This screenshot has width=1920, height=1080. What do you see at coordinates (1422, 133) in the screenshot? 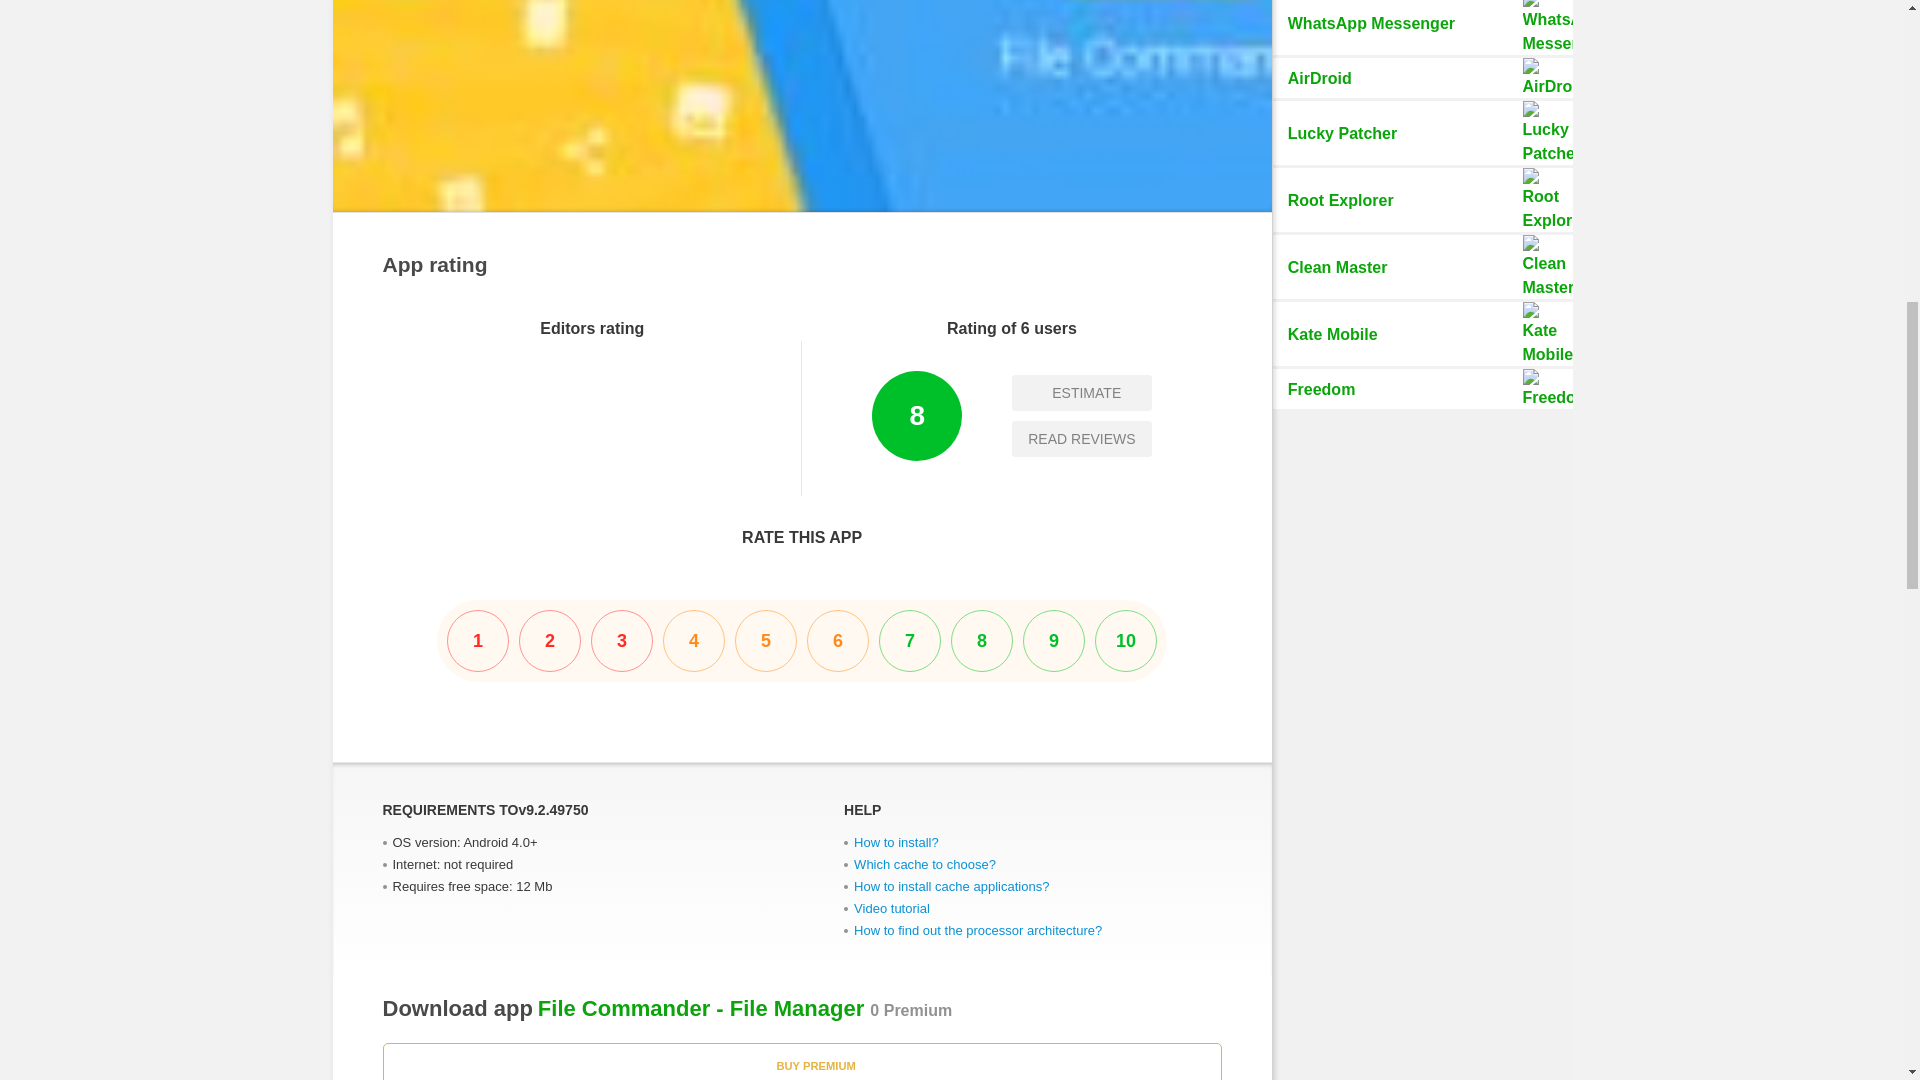
I see `Clean Master` at bounding box center [1422, 133].